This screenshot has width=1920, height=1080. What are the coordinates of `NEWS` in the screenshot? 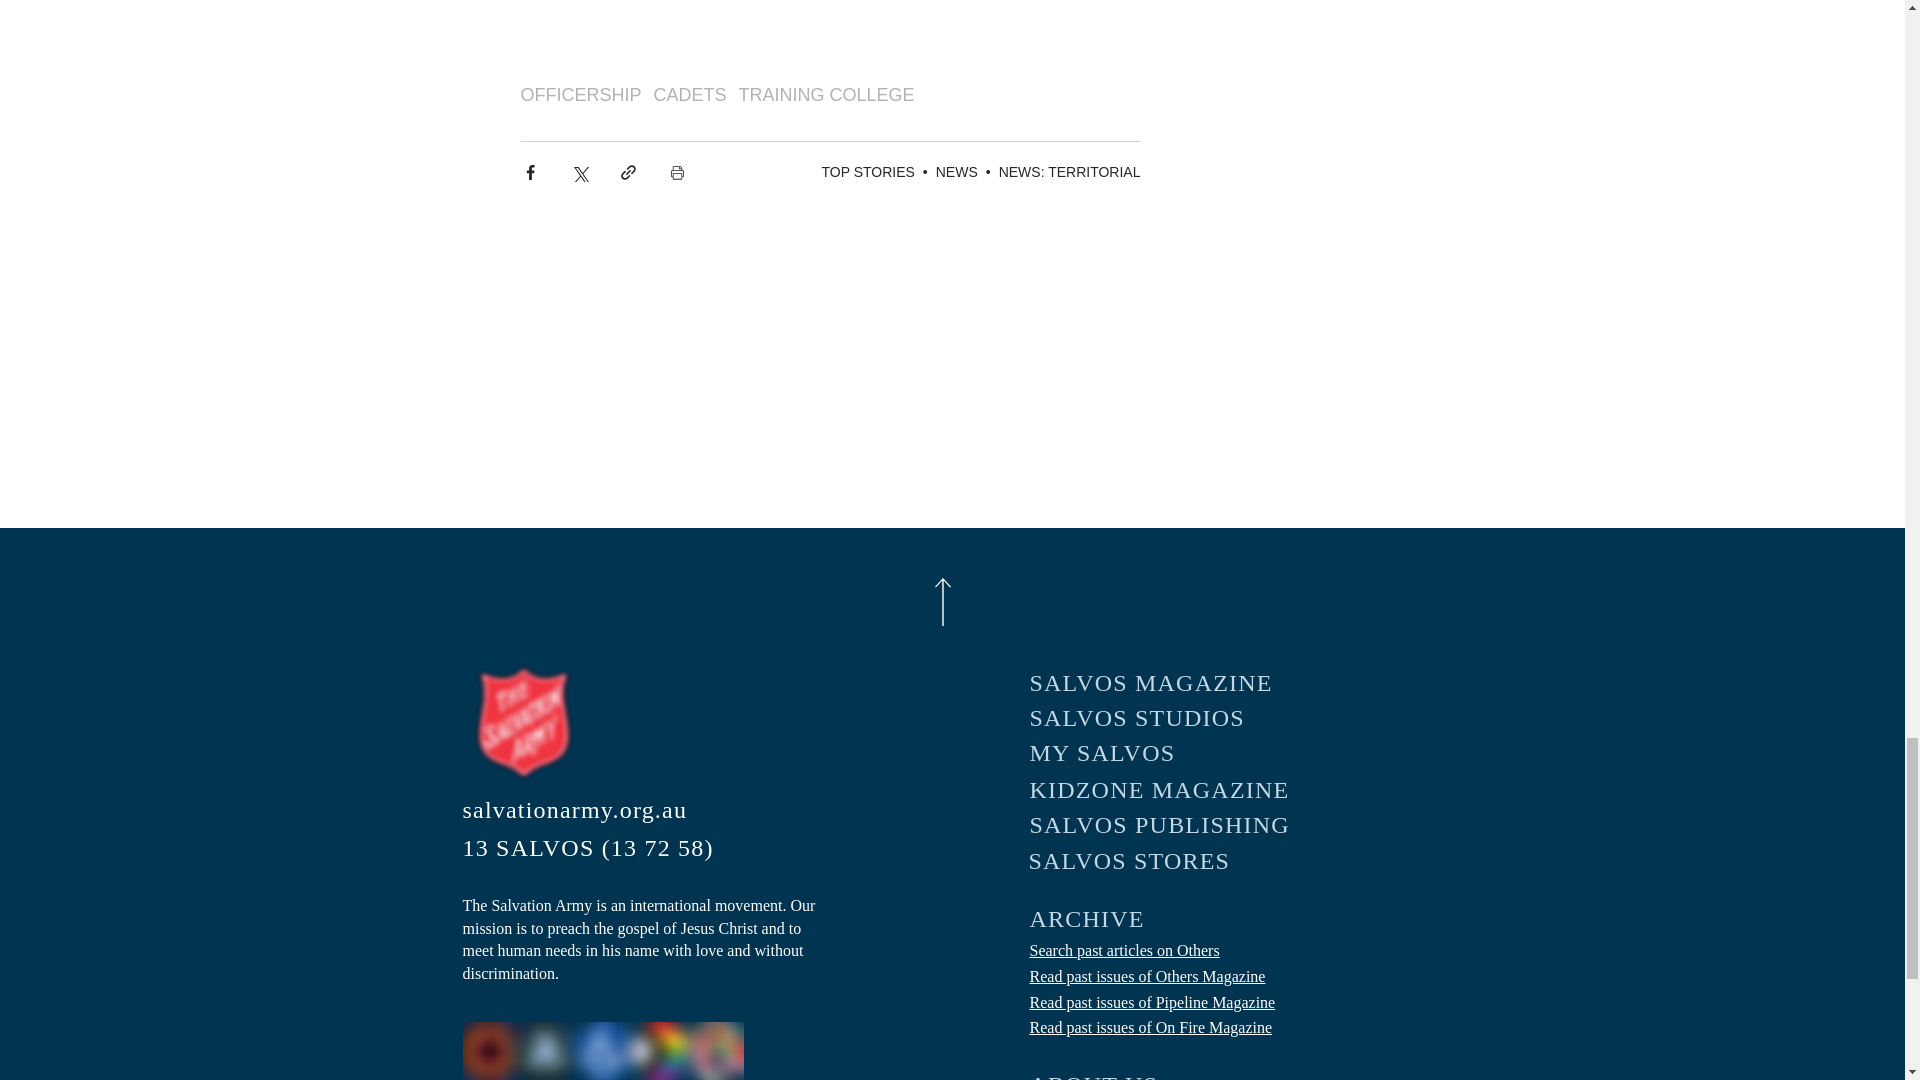 It's located at (956, 172).